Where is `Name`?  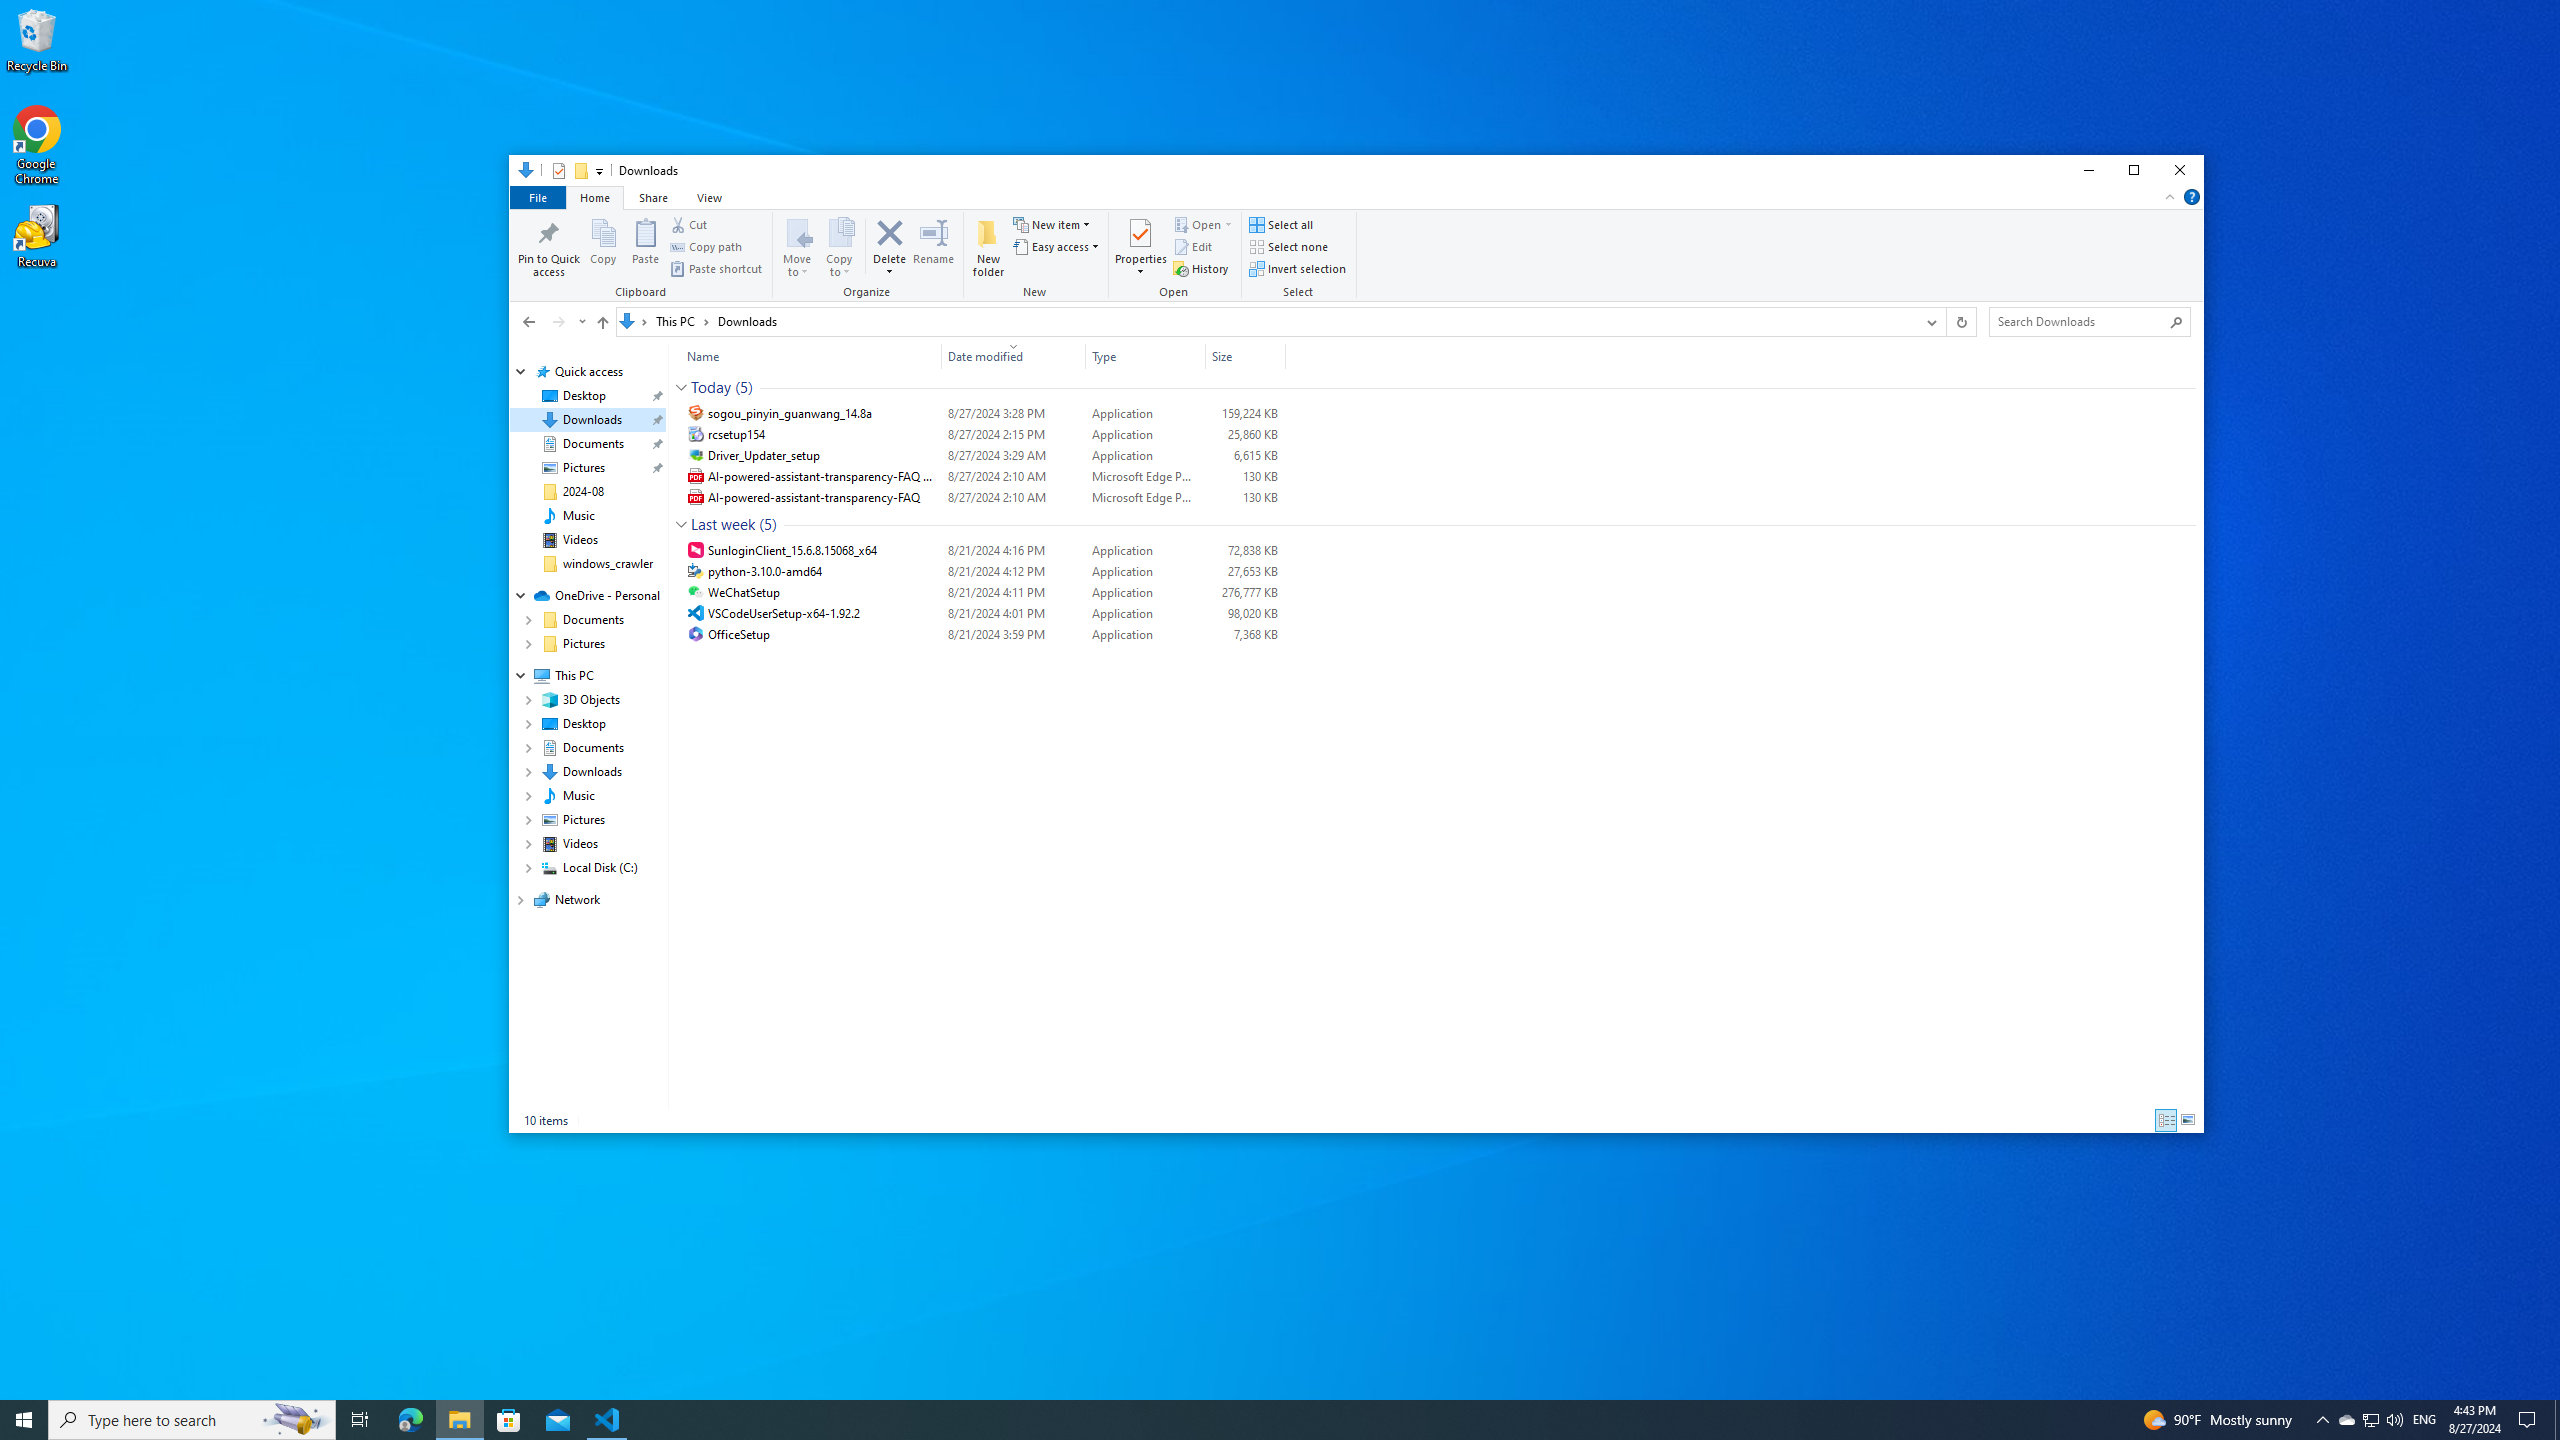
Name is located at coordinates (806, 356).